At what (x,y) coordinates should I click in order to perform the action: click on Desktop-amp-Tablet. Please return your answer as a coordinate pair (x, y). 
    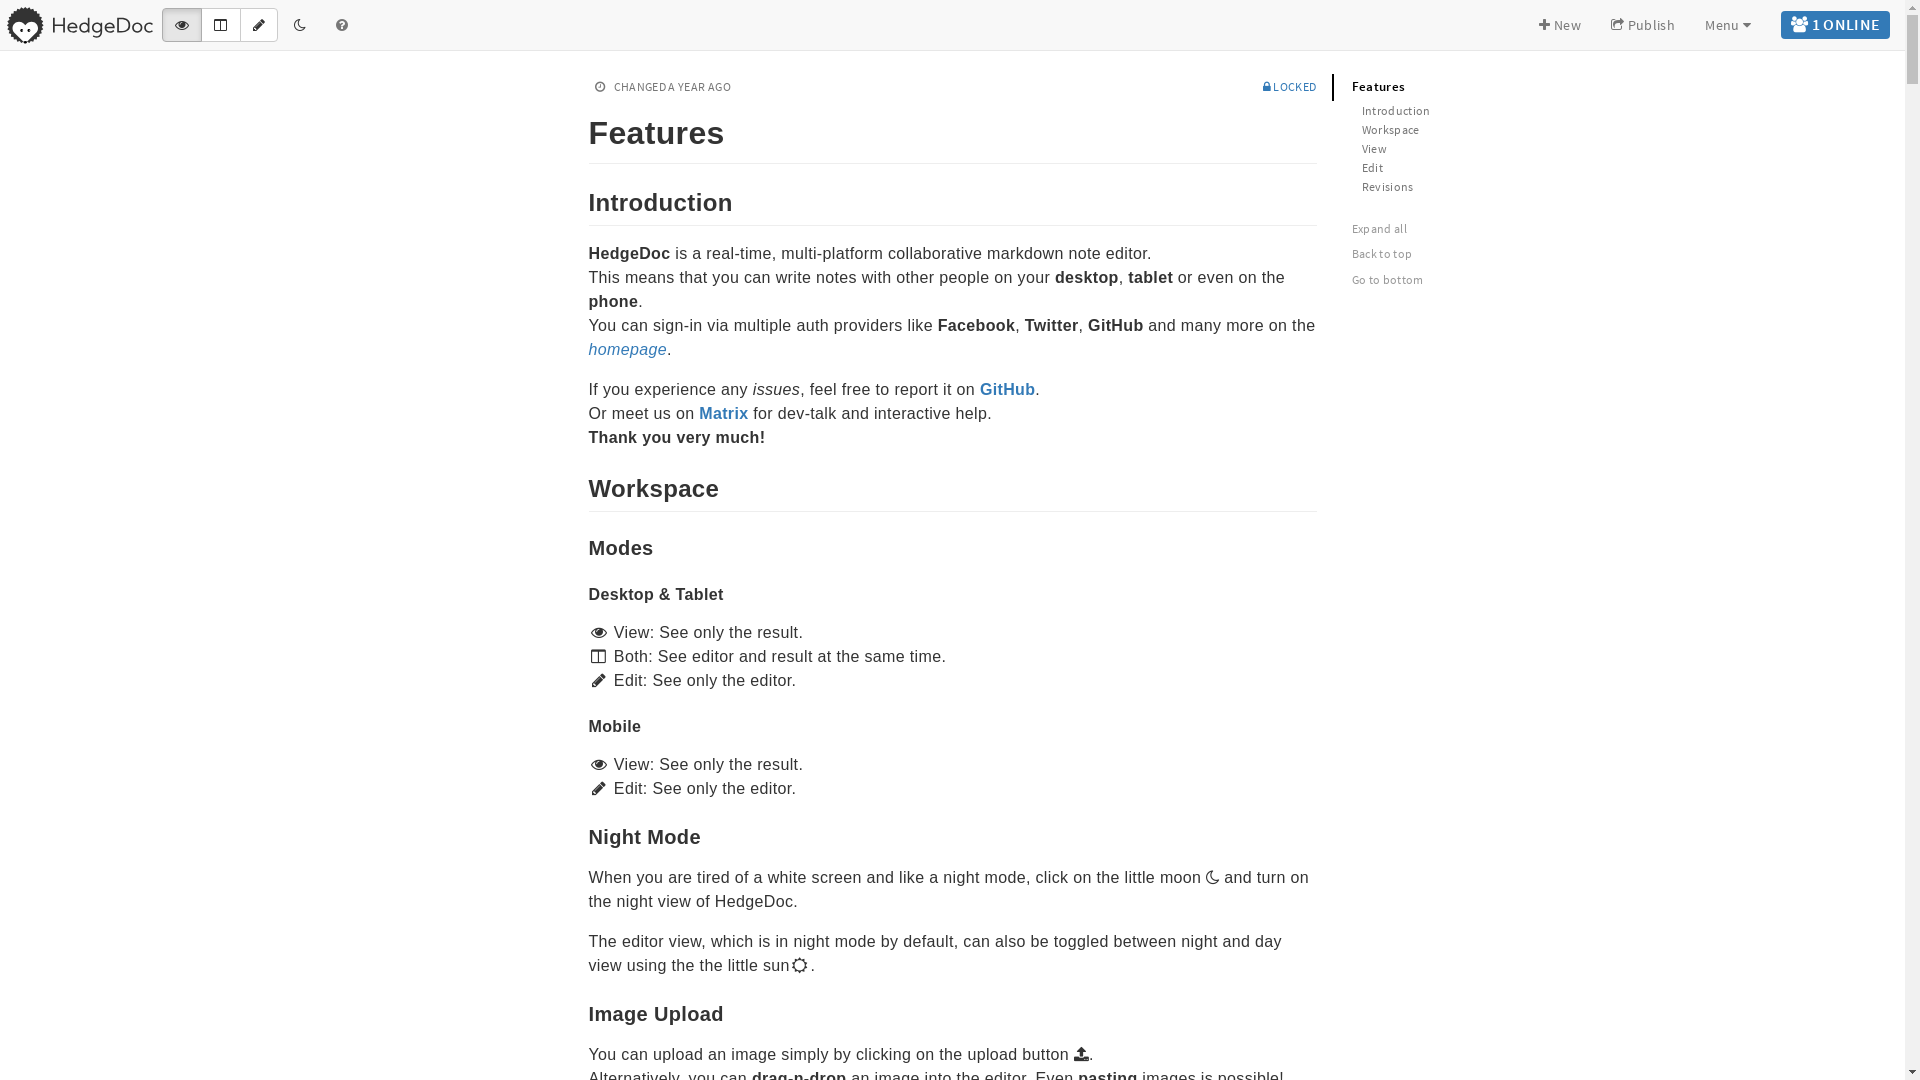
    Looking at the image, I should click on (578, 594).